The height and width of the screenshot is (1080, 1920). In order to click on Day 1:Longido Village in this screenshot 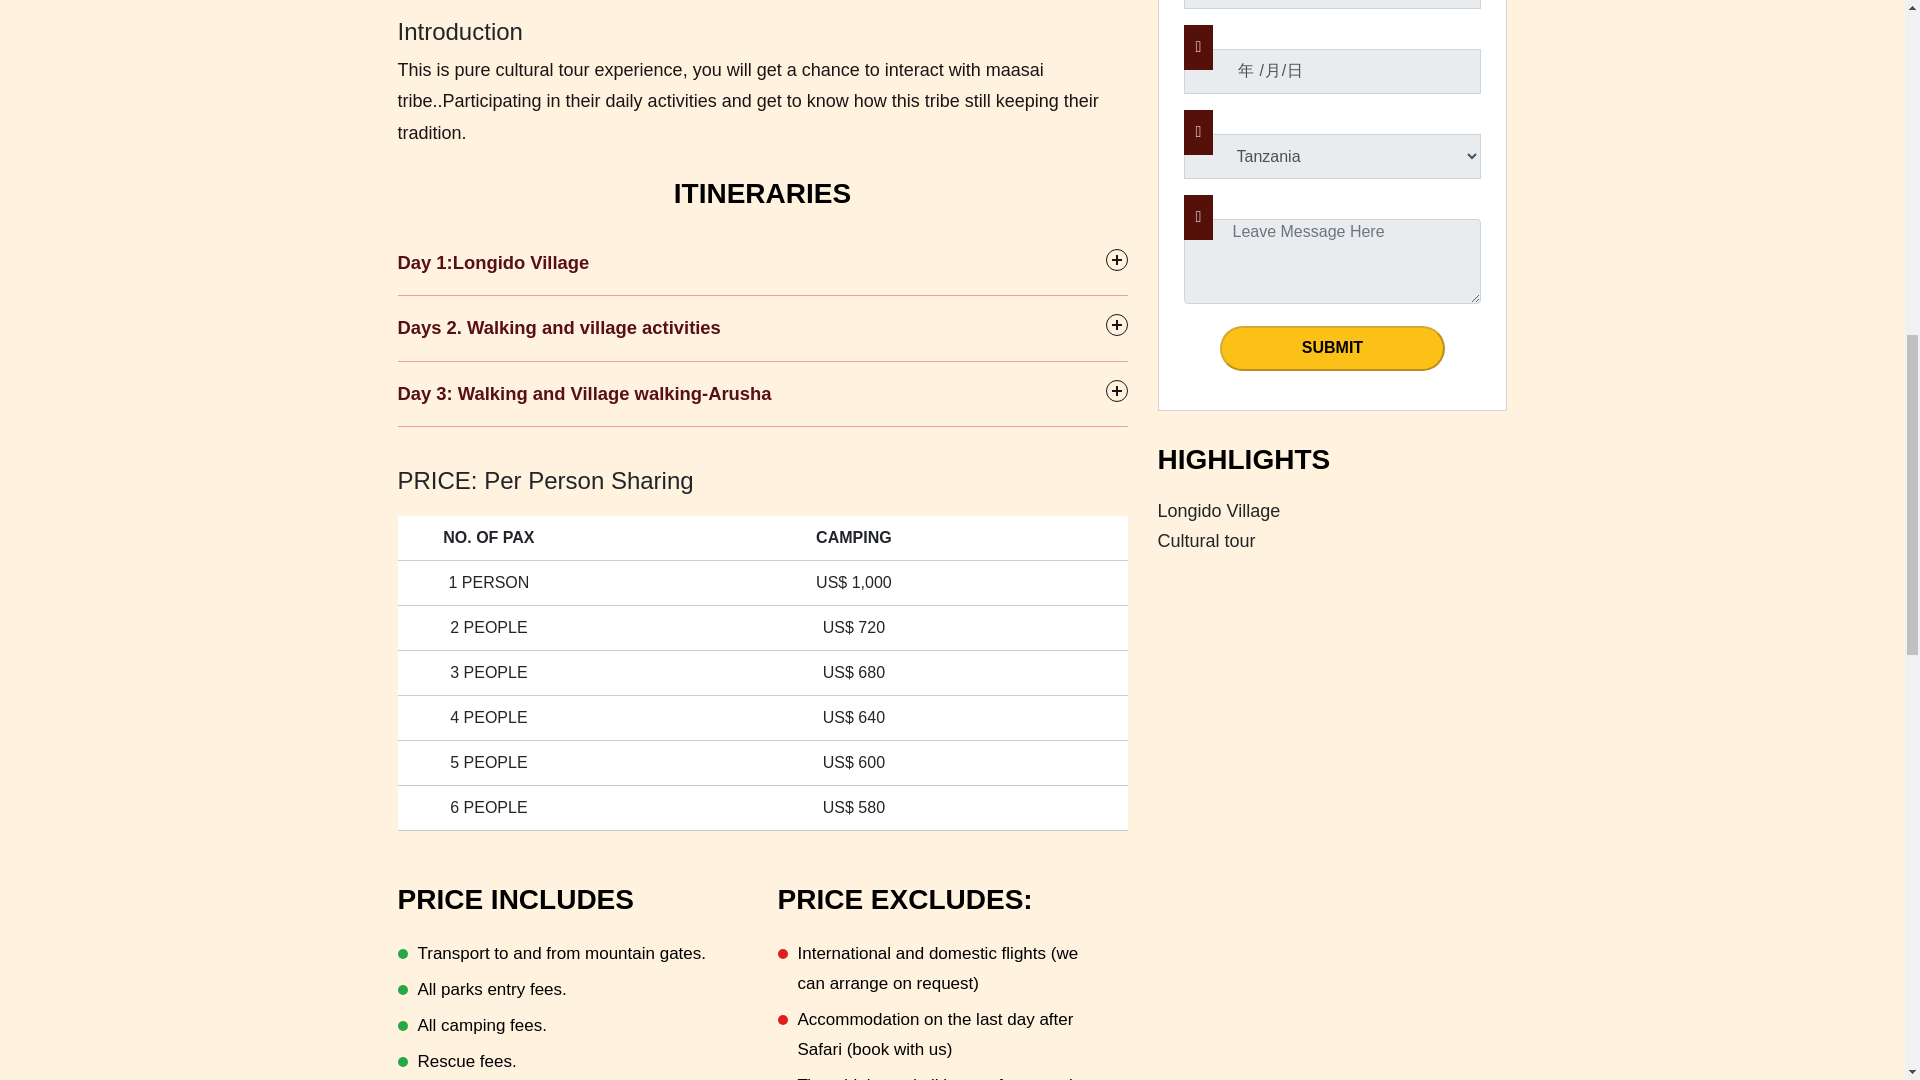, I will do `click(762, 262)`.